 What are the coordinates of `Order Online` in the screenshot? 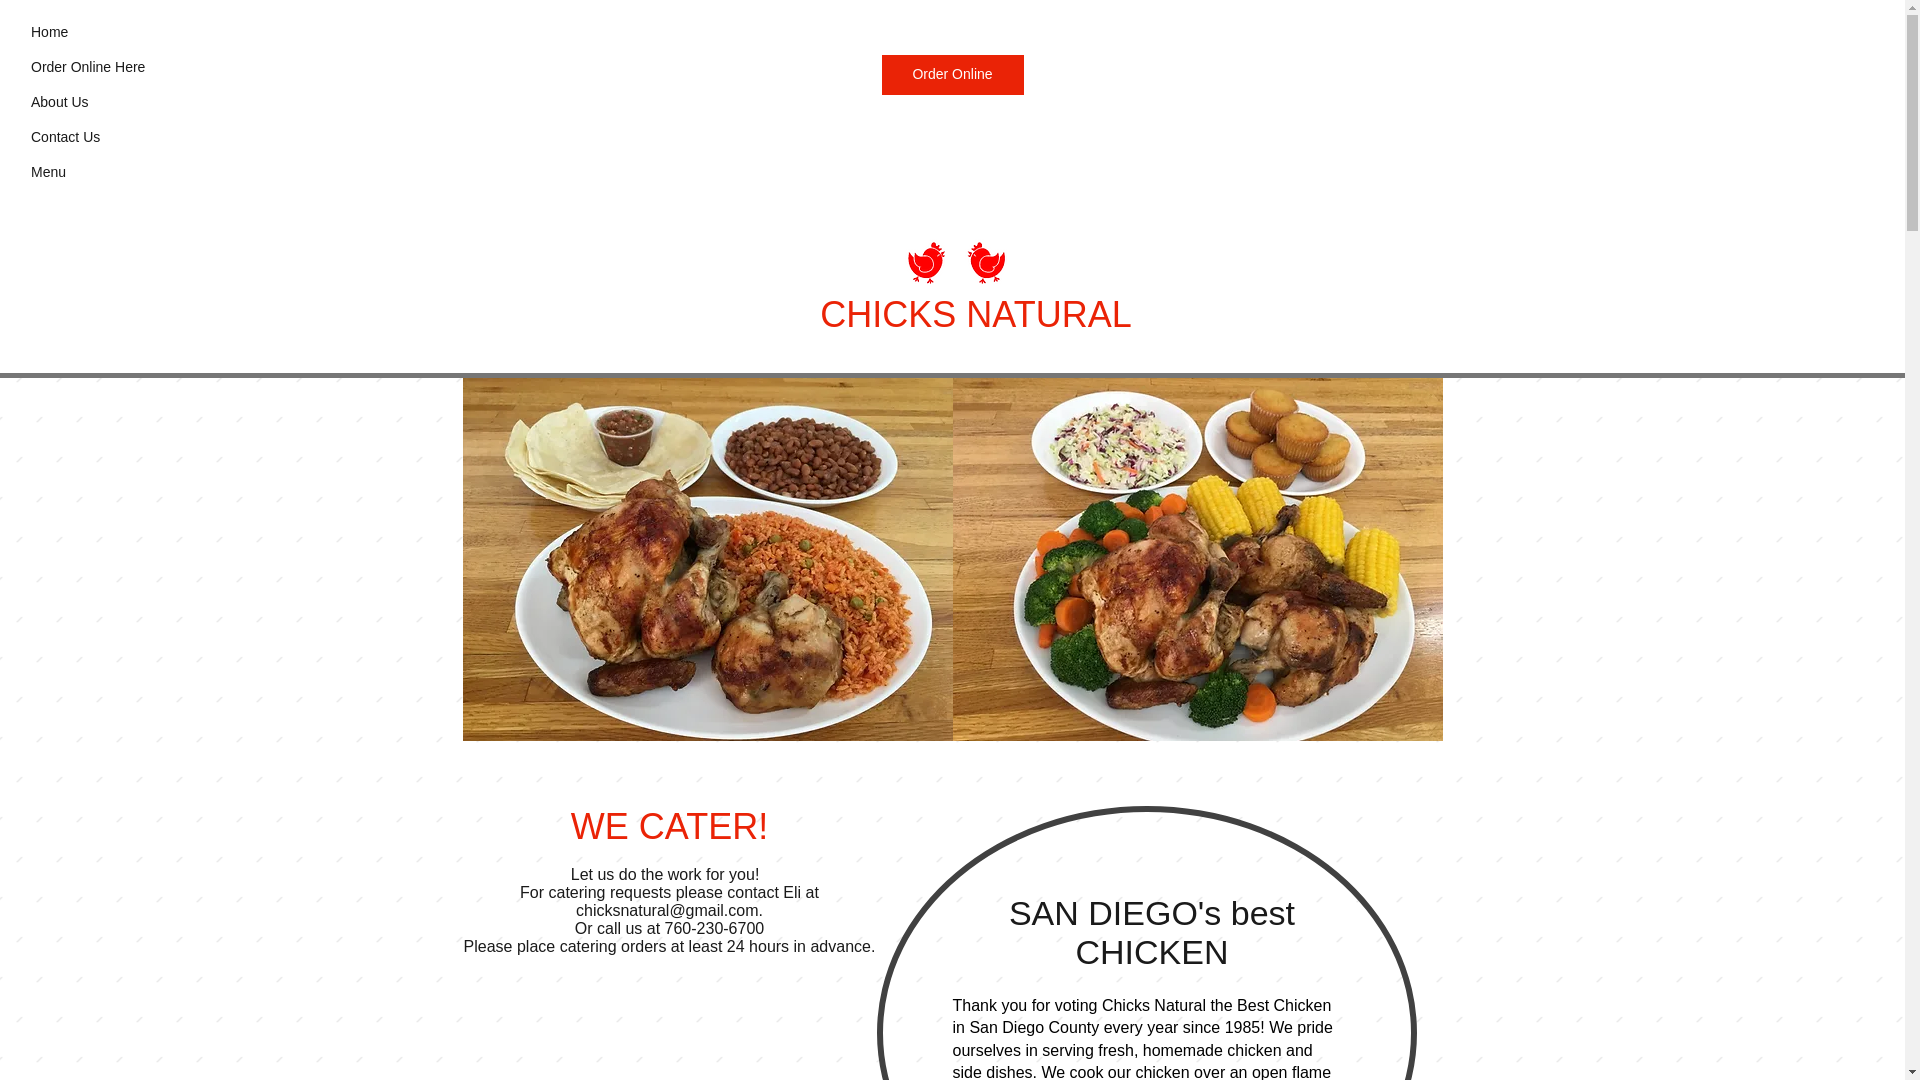 It's located at (952, 75).